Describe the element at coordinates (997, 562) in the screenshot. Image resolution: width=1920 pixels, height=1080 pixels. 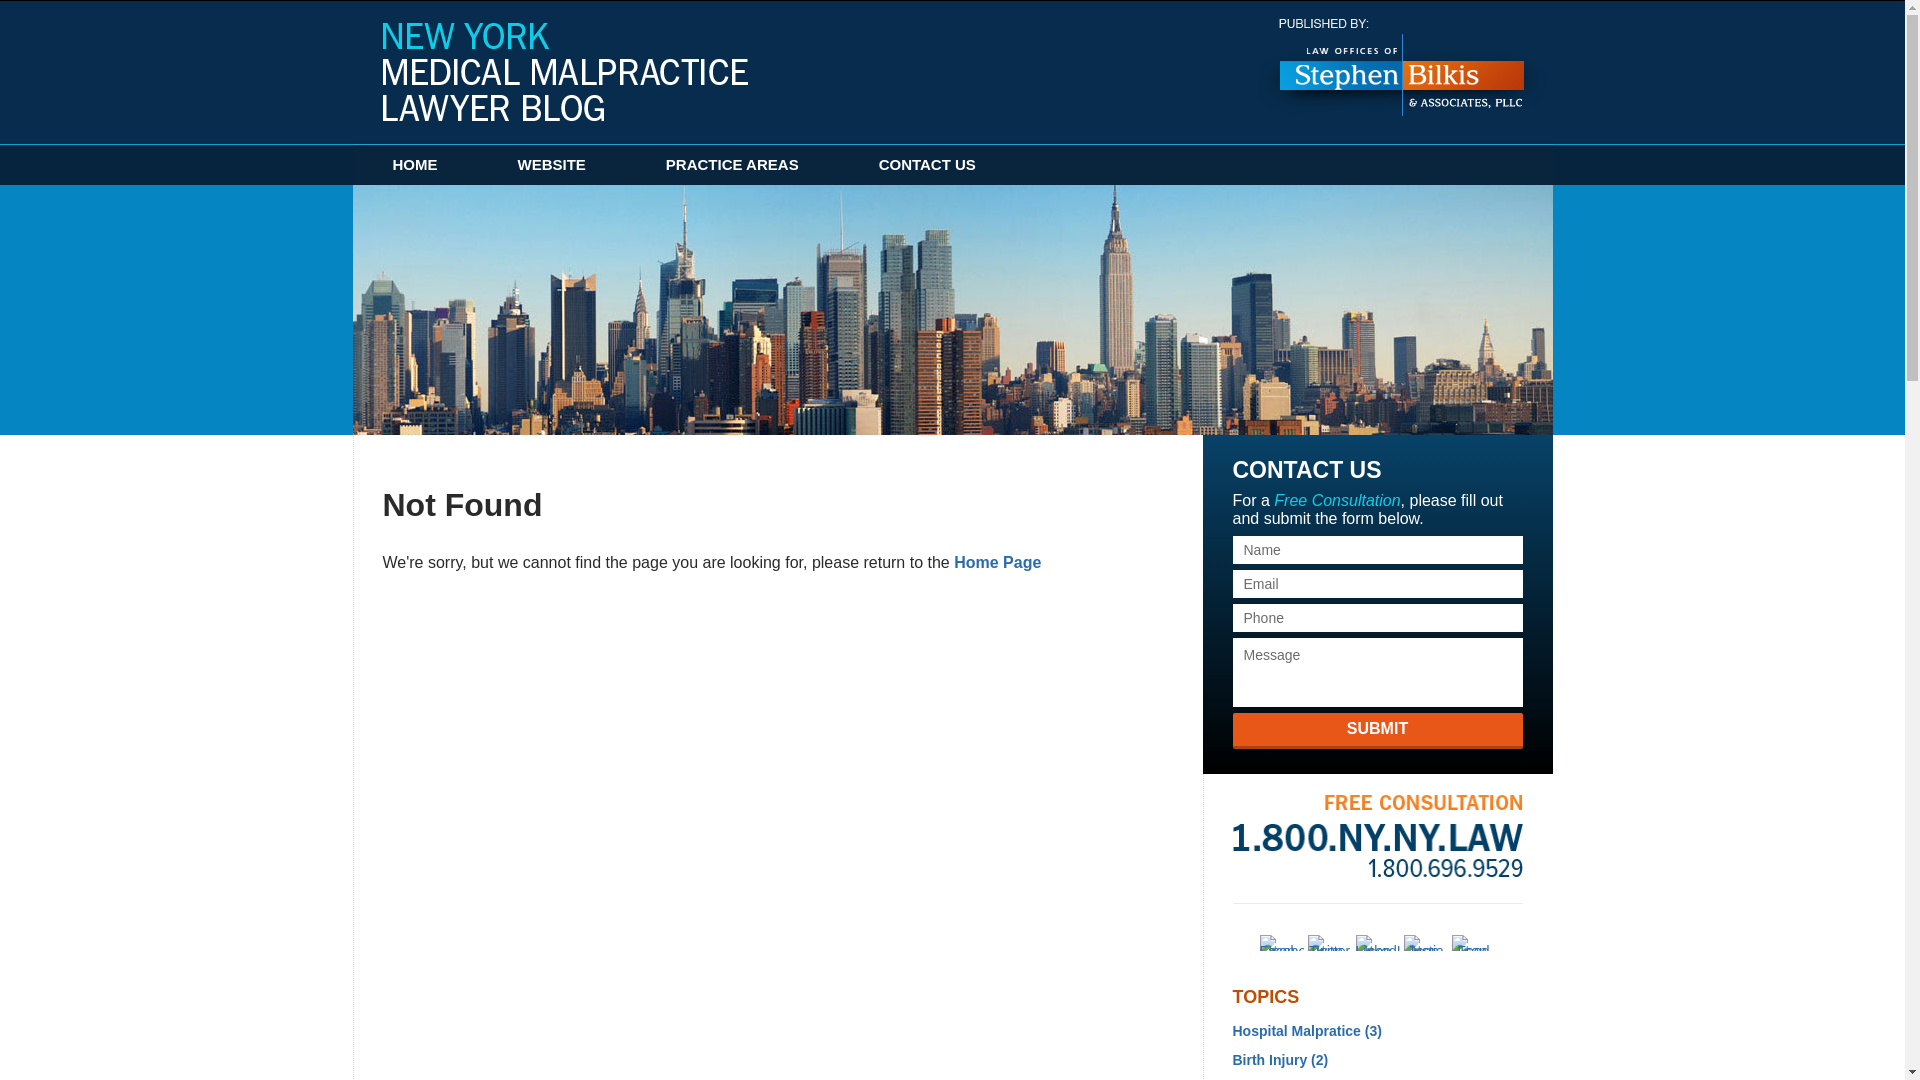
I see `Home Page` at that location.